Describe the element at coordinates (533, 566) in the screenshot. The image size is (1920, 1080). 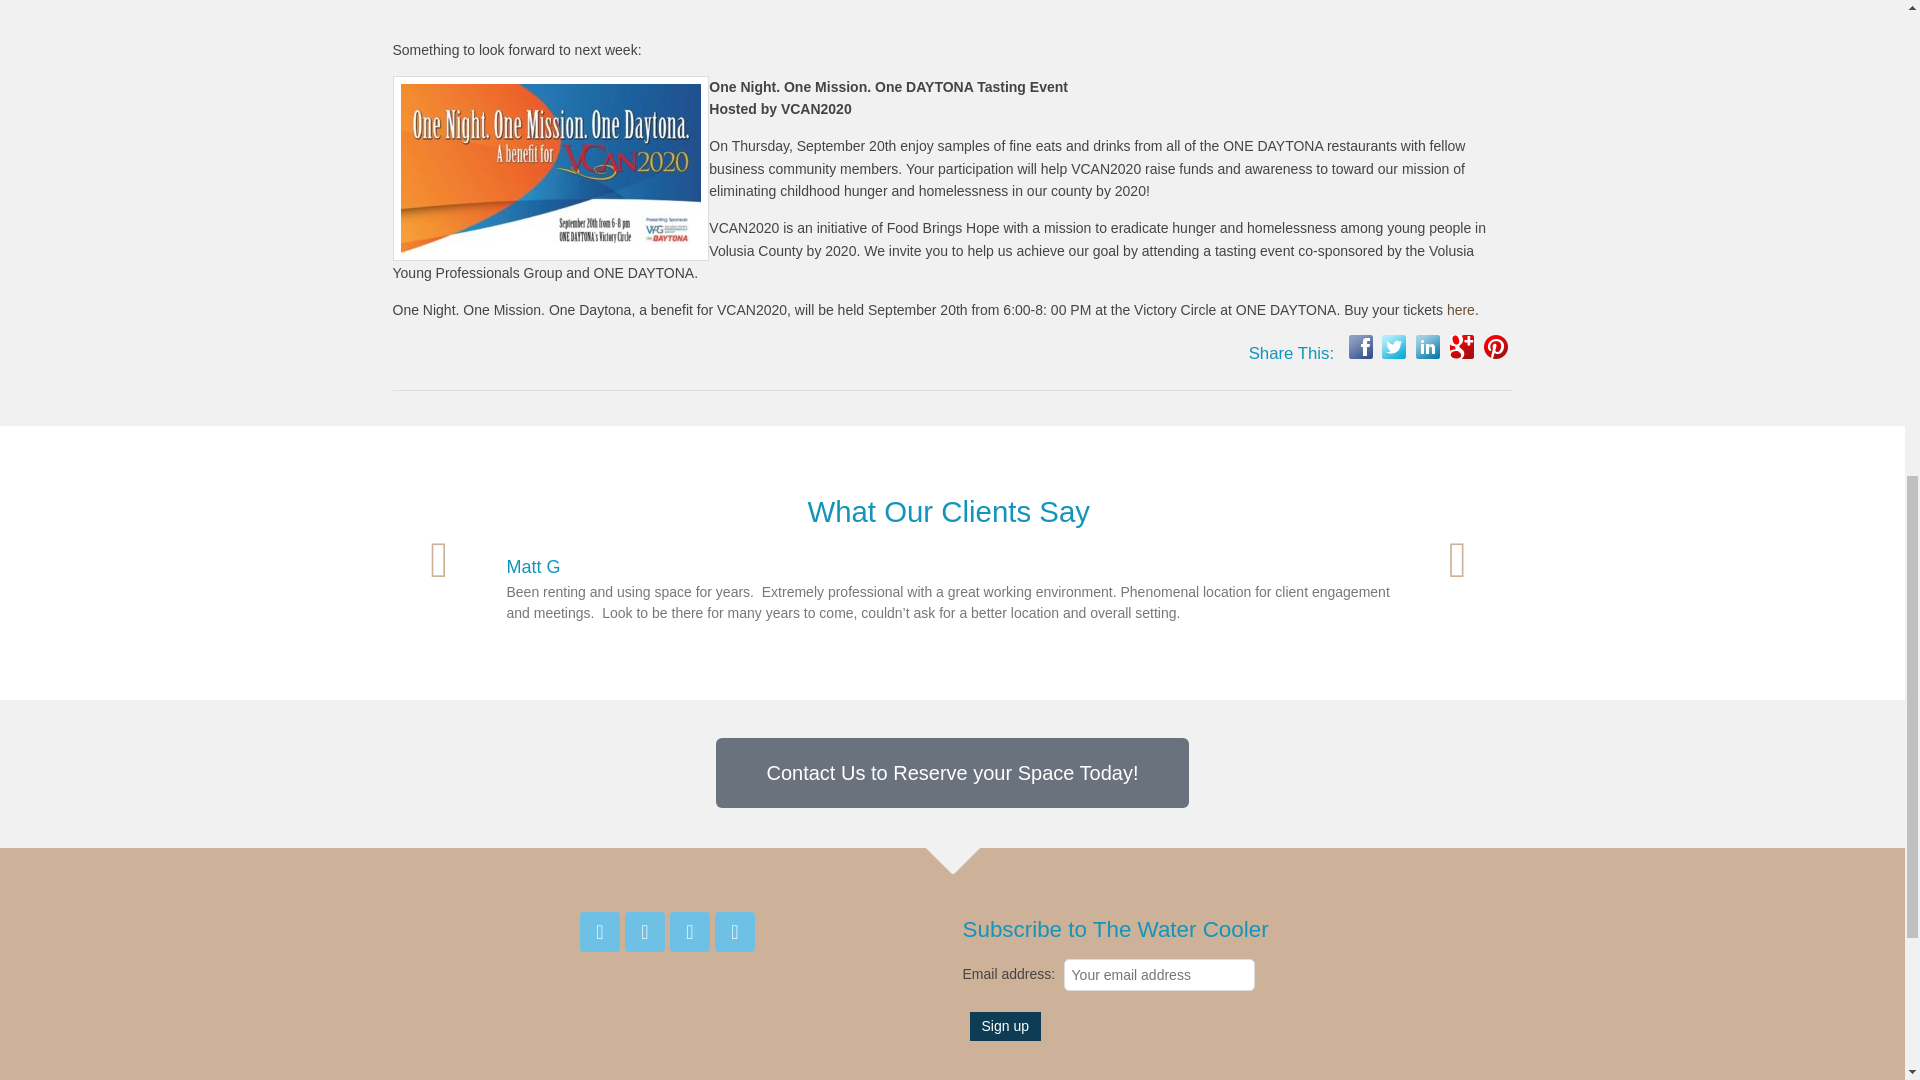
I see `Matt G` at that location.